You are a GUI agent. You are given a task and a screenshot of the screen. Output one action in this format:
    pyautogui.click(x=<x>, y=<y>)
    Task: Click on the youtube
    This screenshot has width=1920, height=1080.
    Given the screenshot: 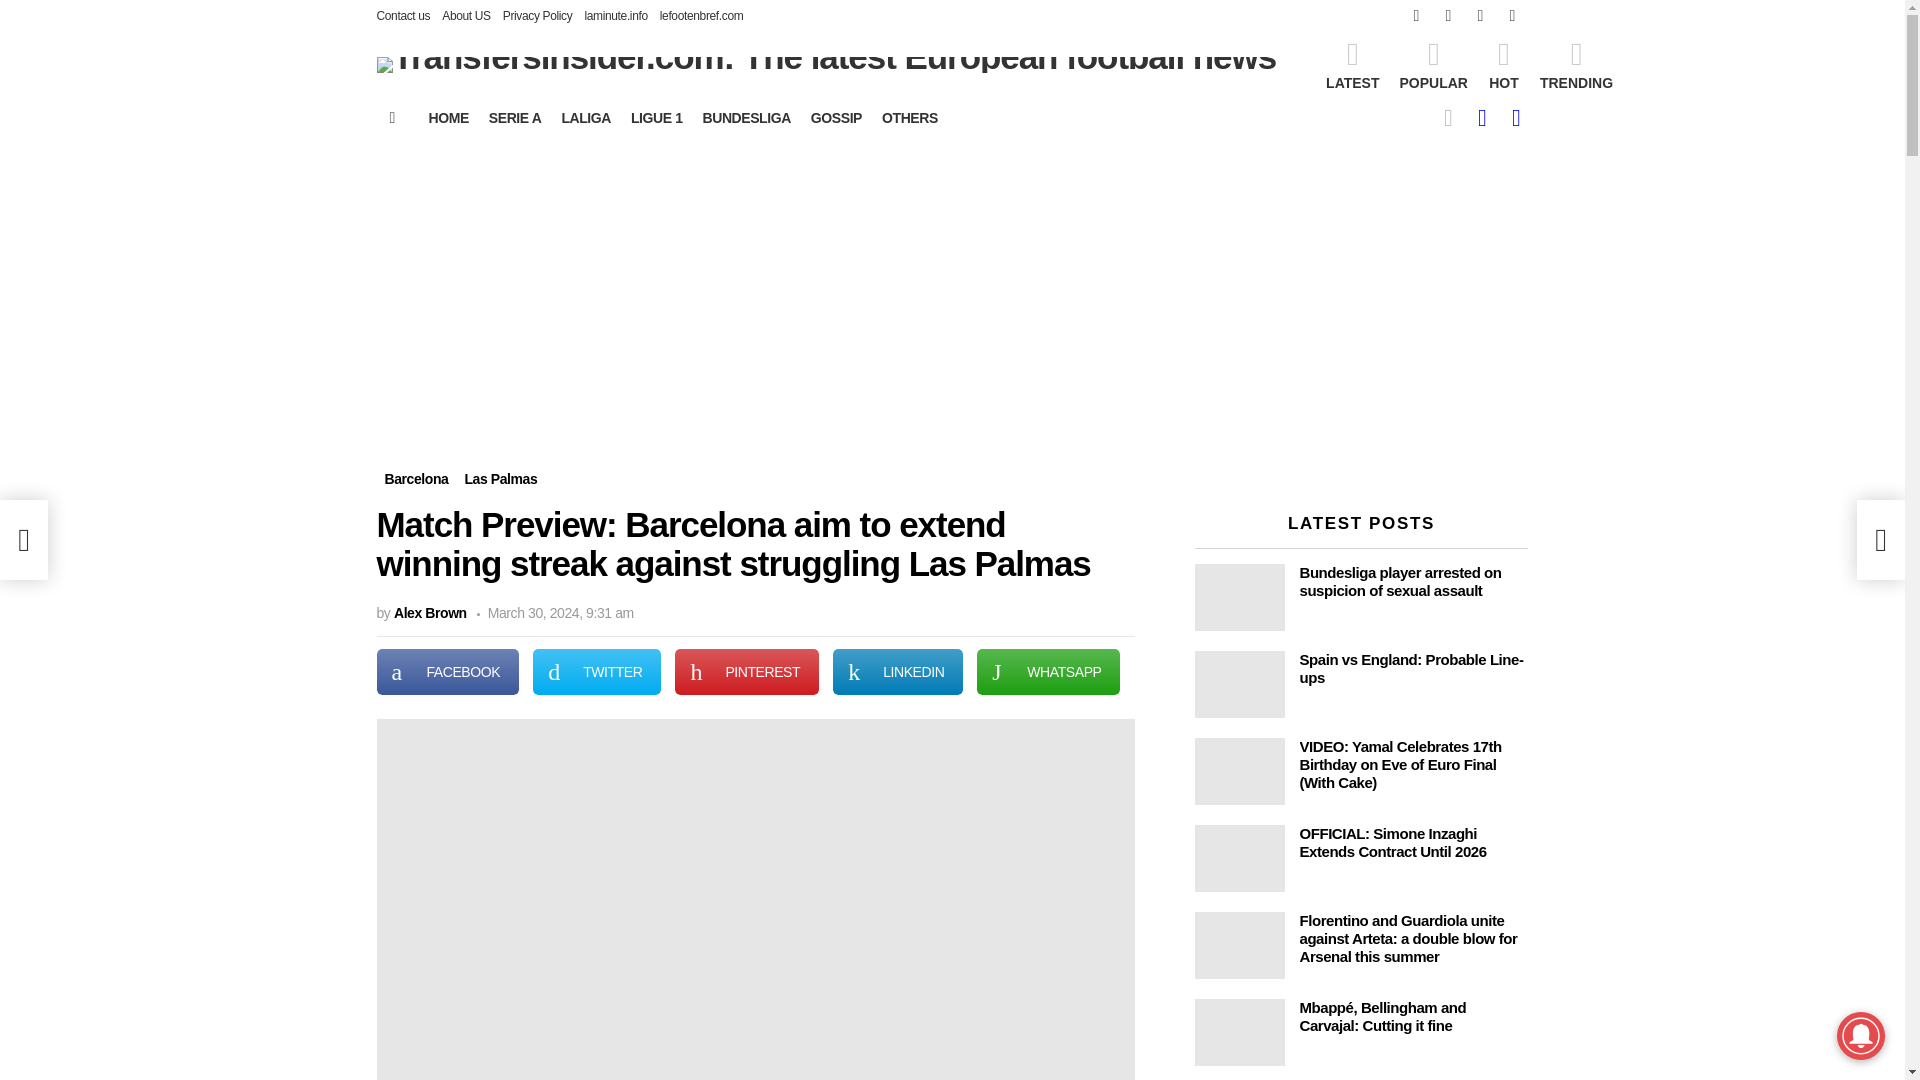 What is the action you would take?
    pyautogui.click(x=1512, y=16)
    